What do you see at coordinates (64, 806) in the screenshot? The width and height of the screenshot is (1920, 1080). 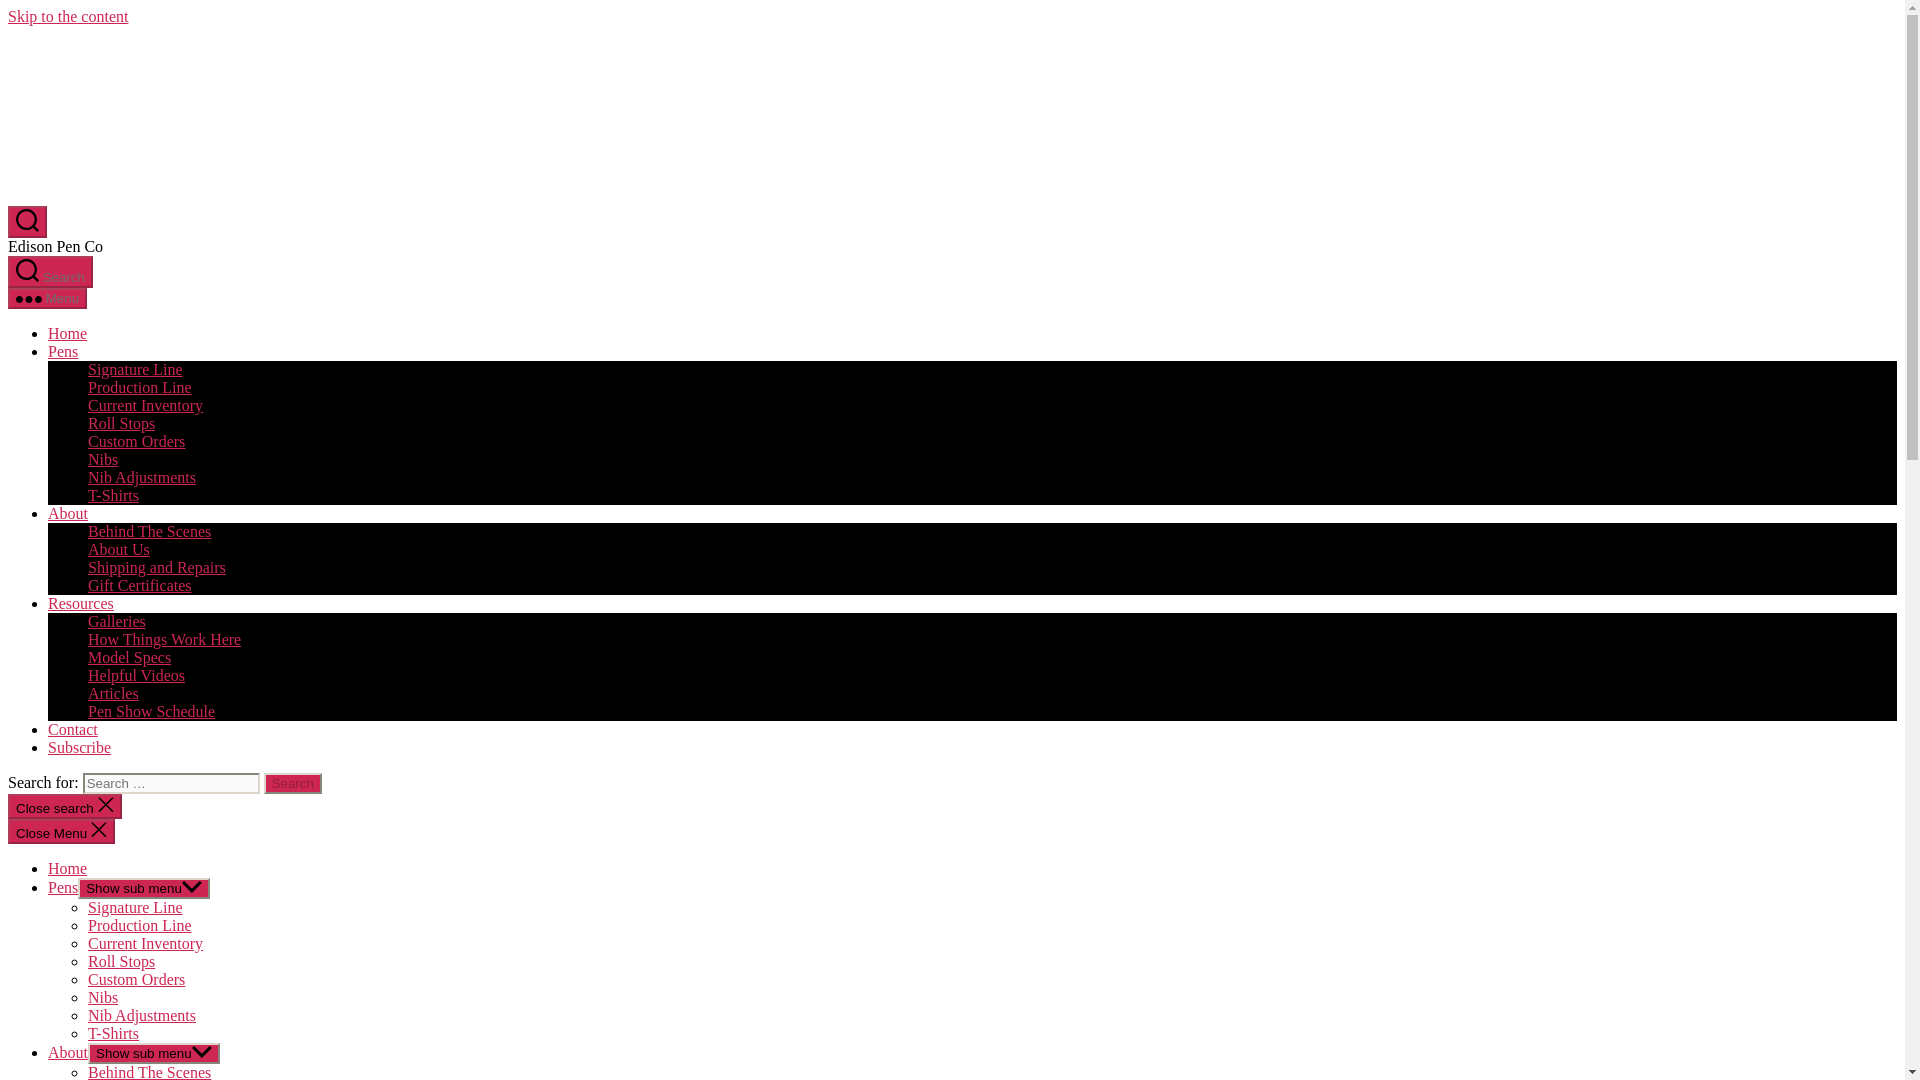 I see `Close search` at bounding box center [64, 806].